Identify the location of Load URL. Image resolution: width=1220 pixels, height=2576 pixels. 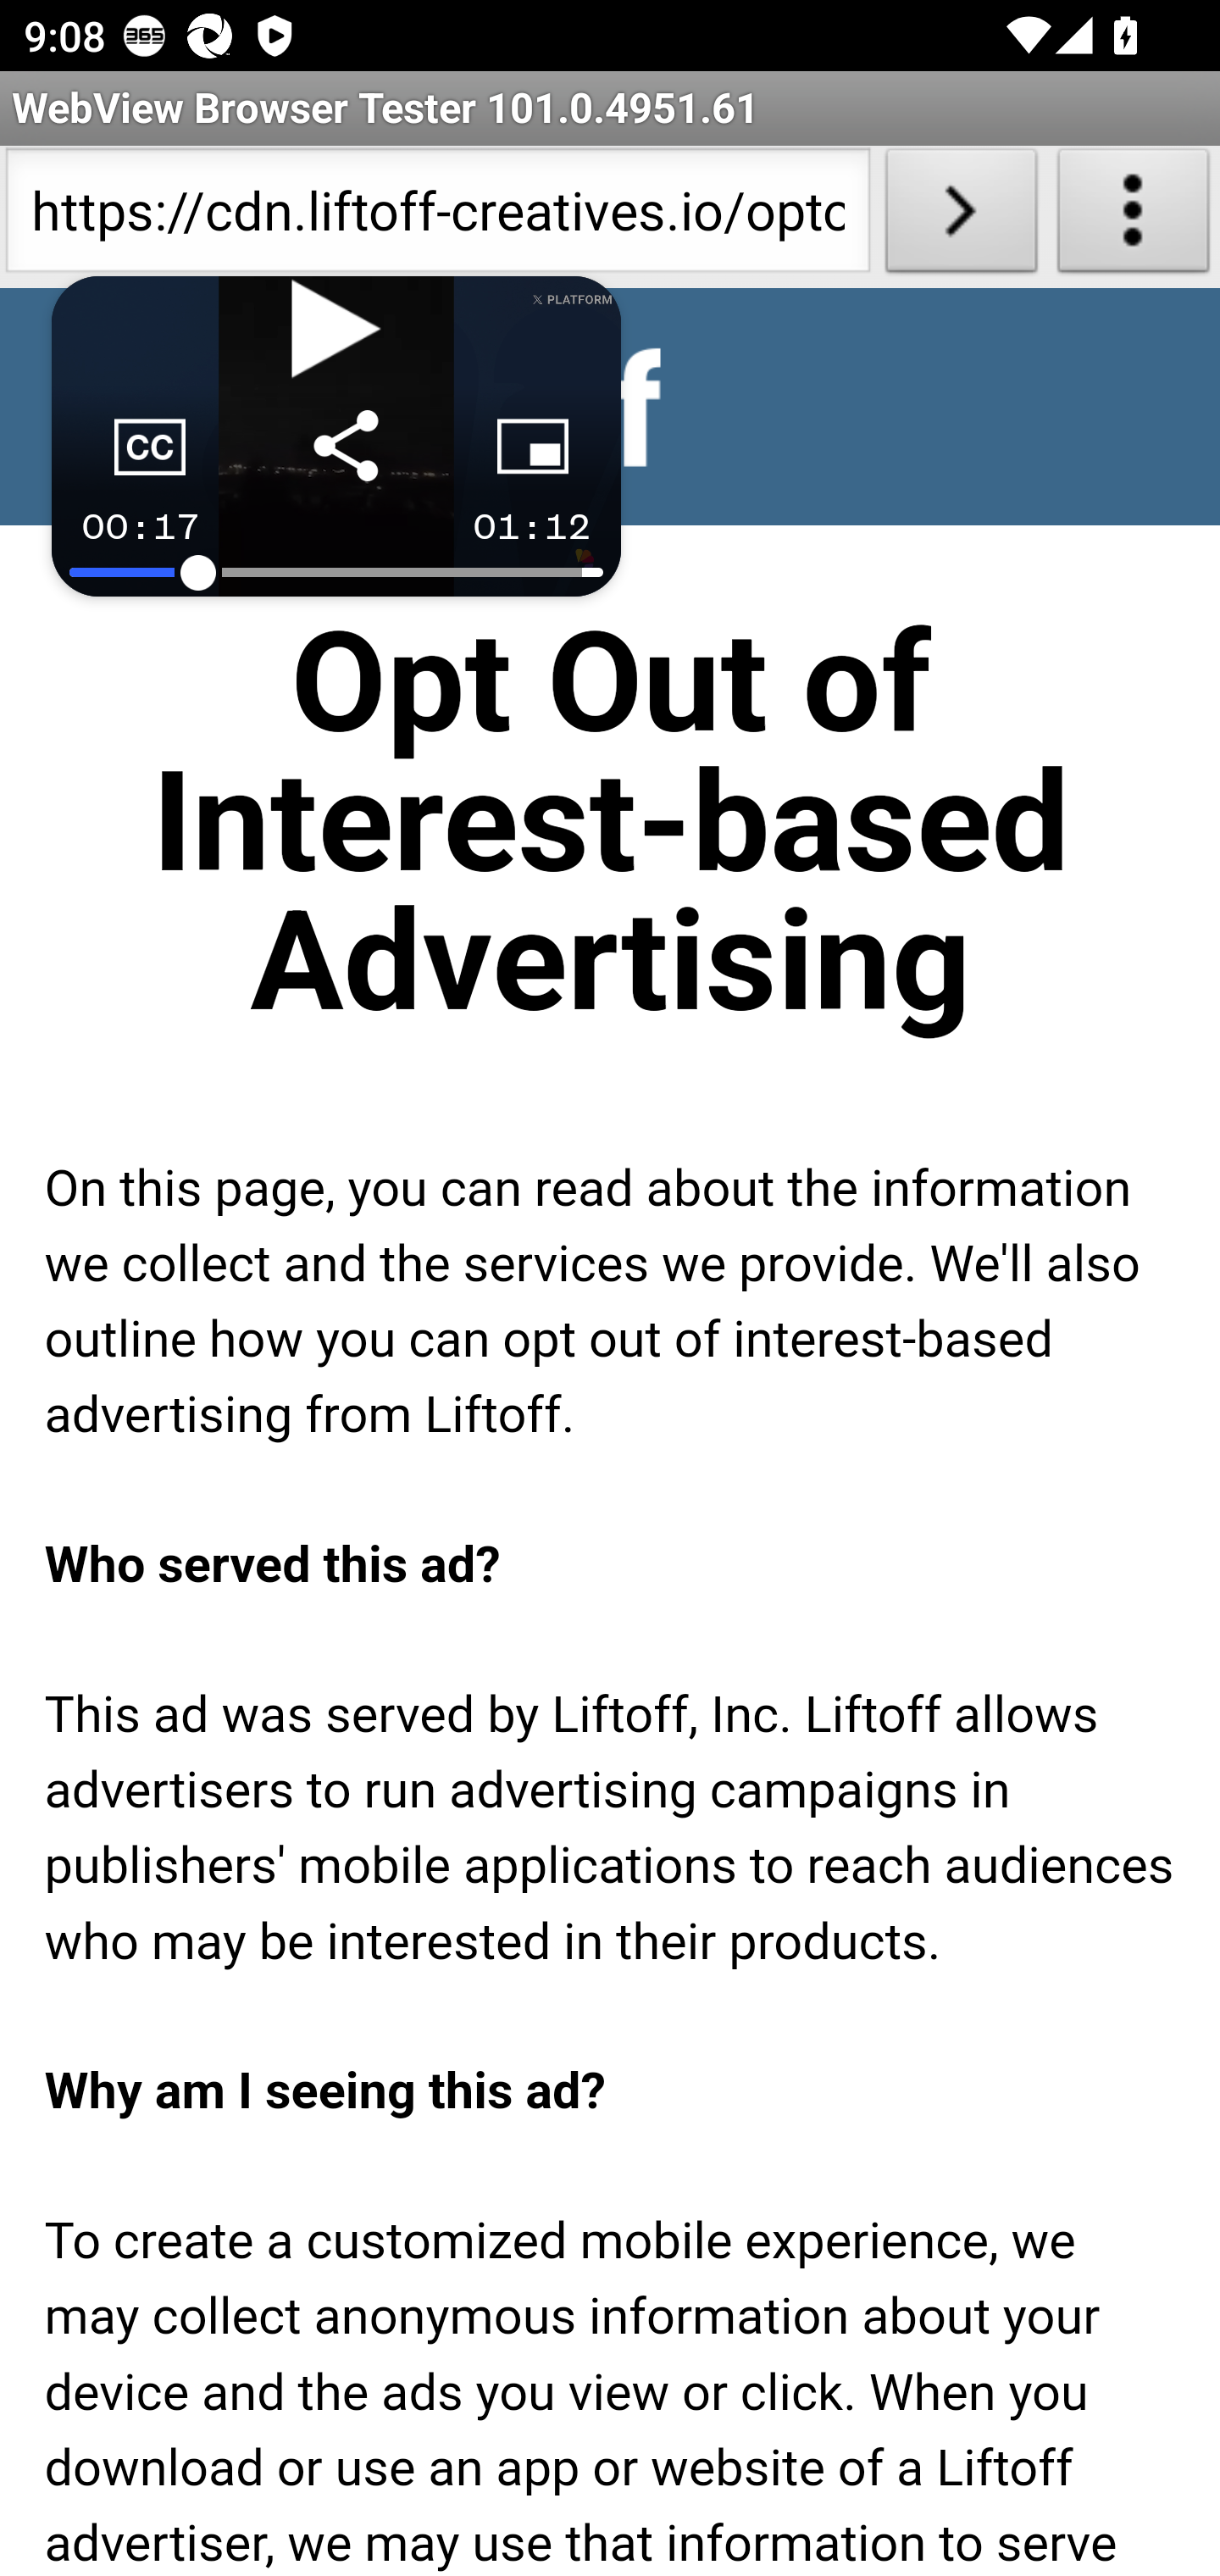
(961, 217).